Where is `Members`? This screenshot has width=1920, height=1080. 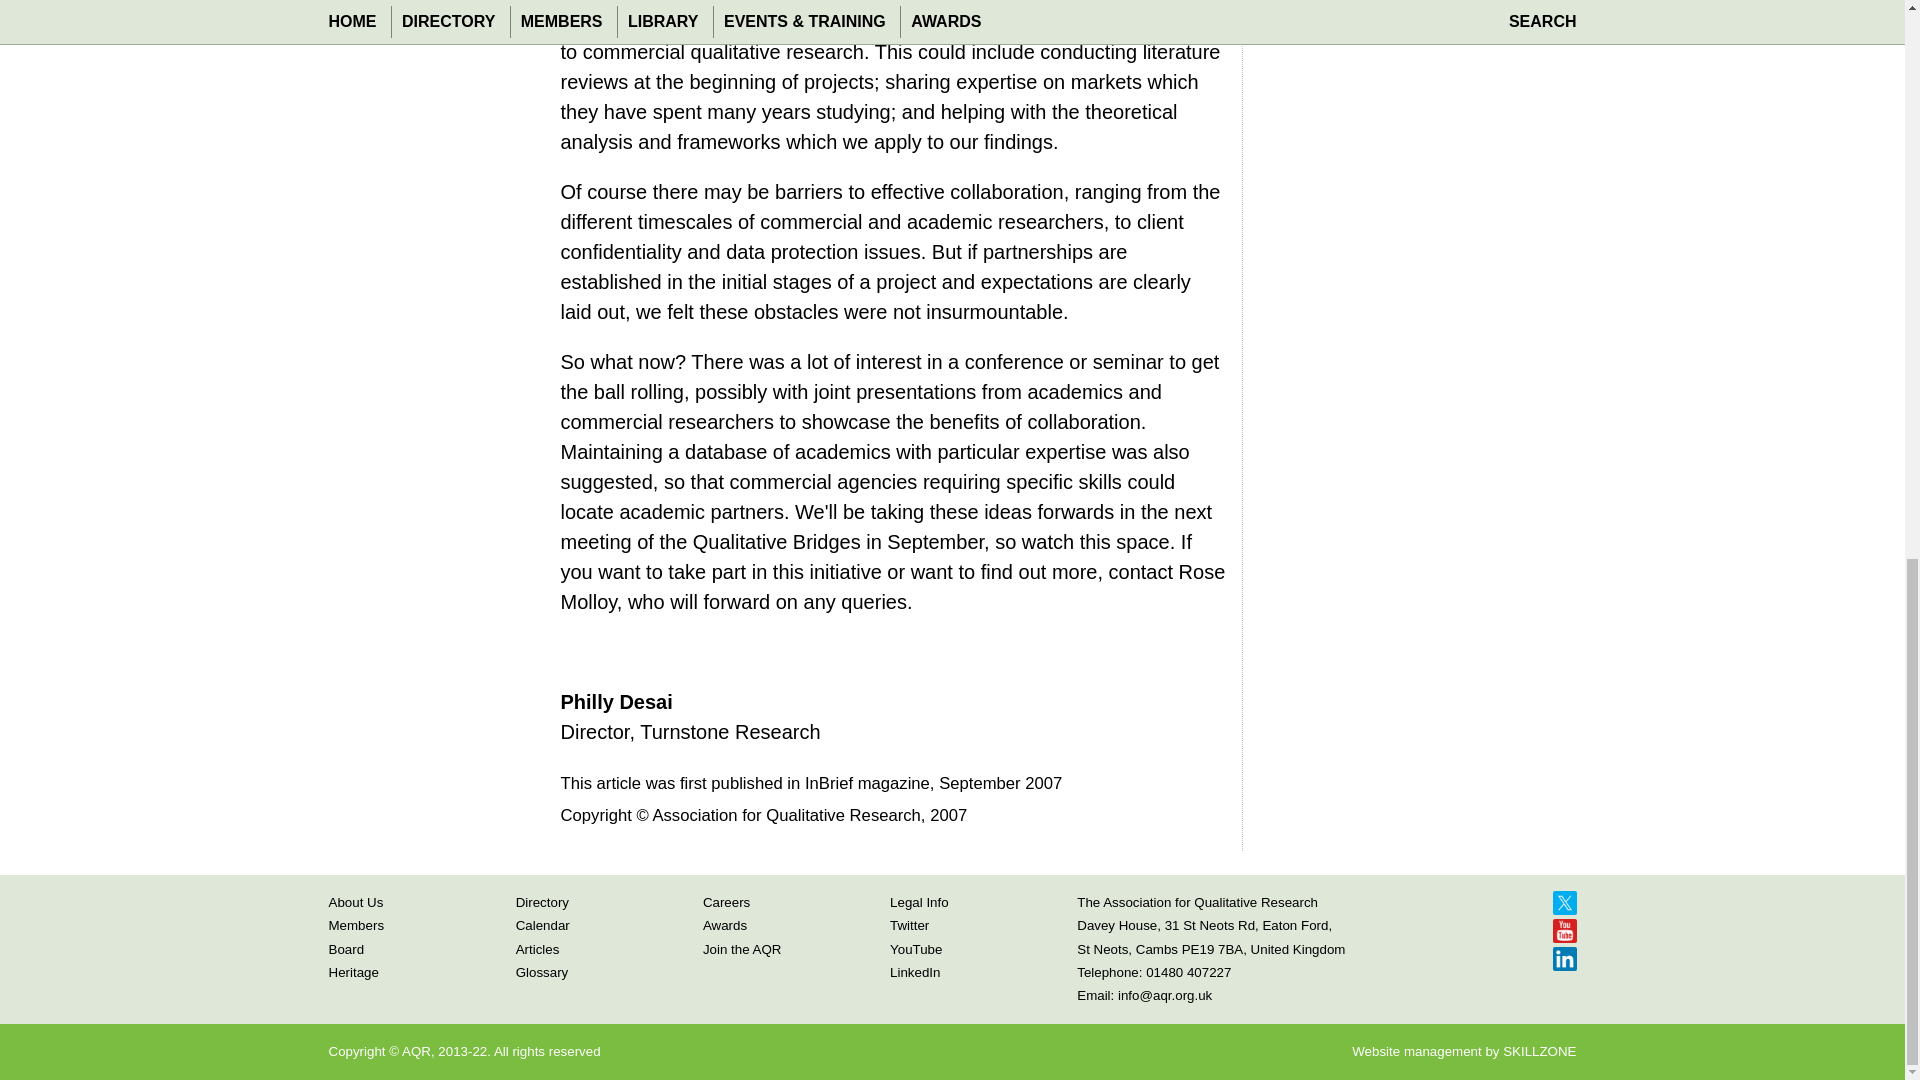 Members is located at coordinates (356, 926).